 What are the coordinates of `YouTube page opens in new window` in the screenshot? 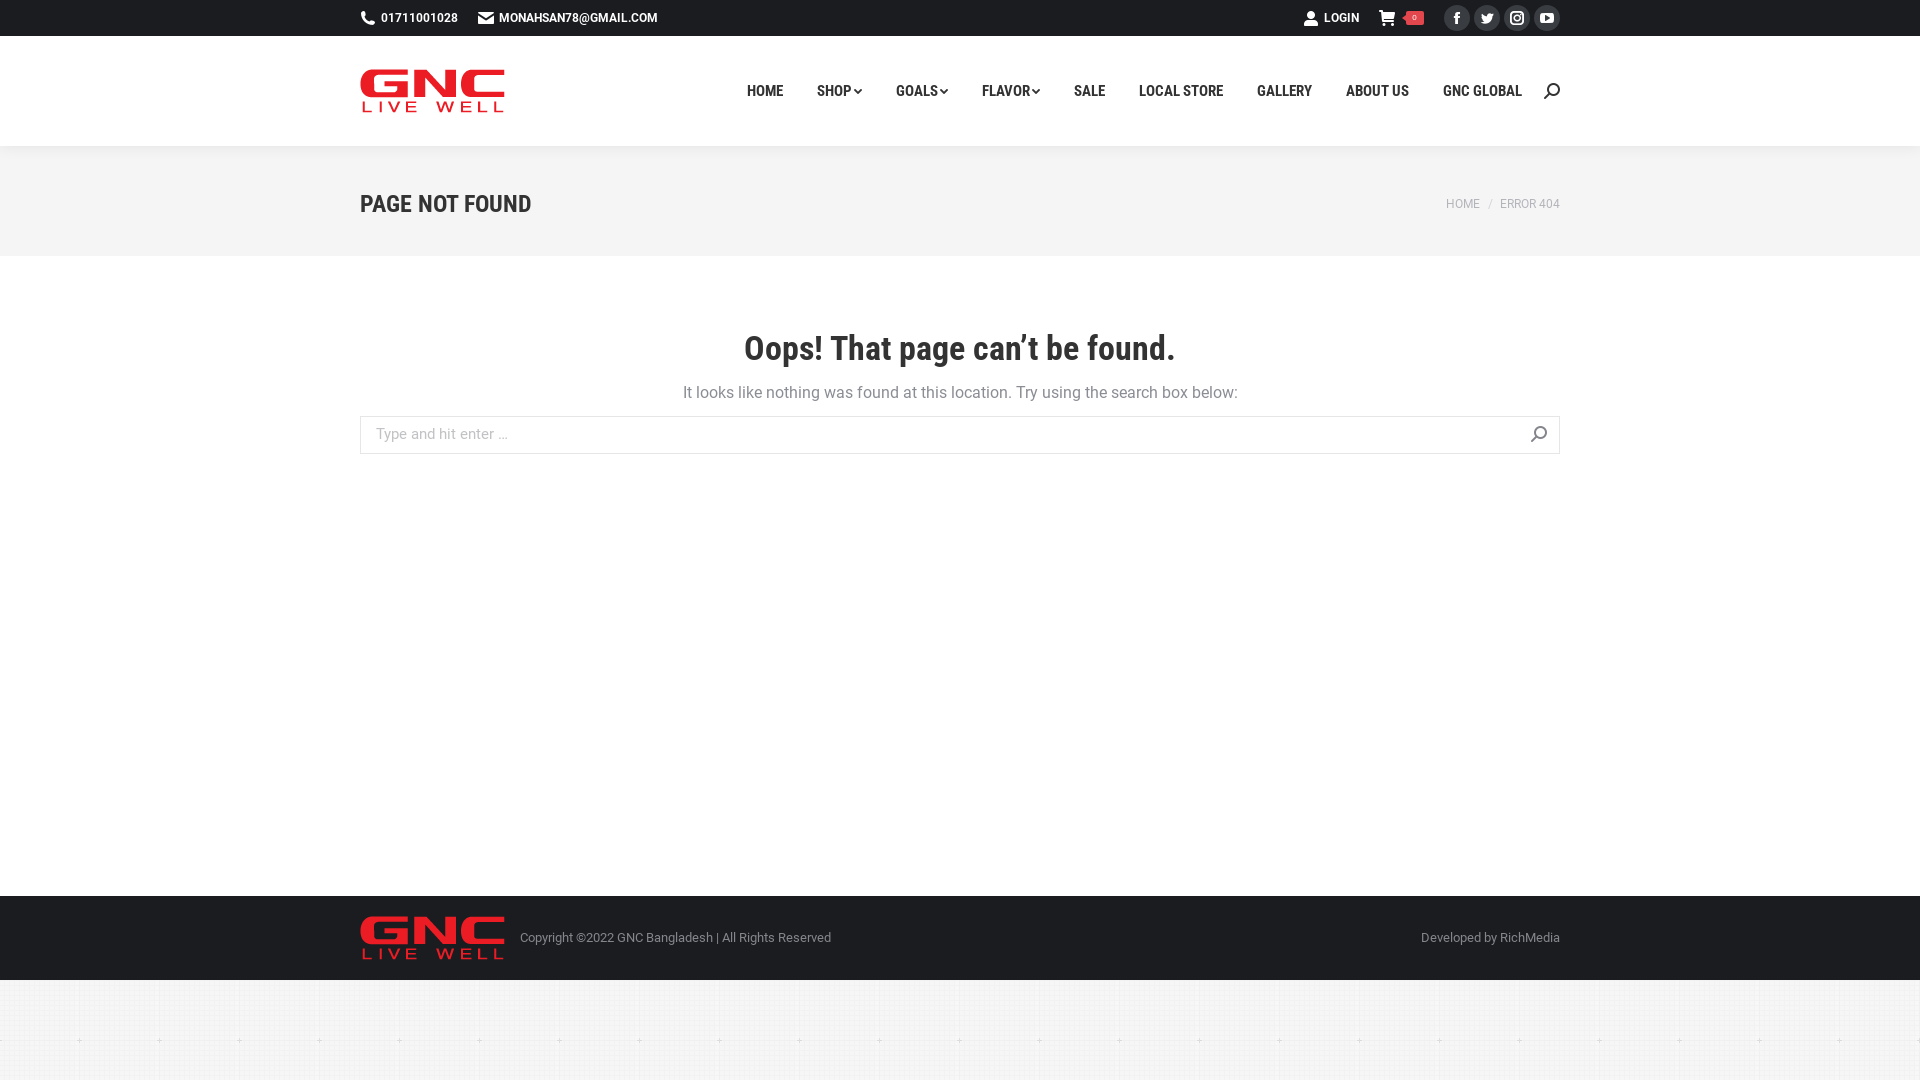 It's located at (1547, 18).